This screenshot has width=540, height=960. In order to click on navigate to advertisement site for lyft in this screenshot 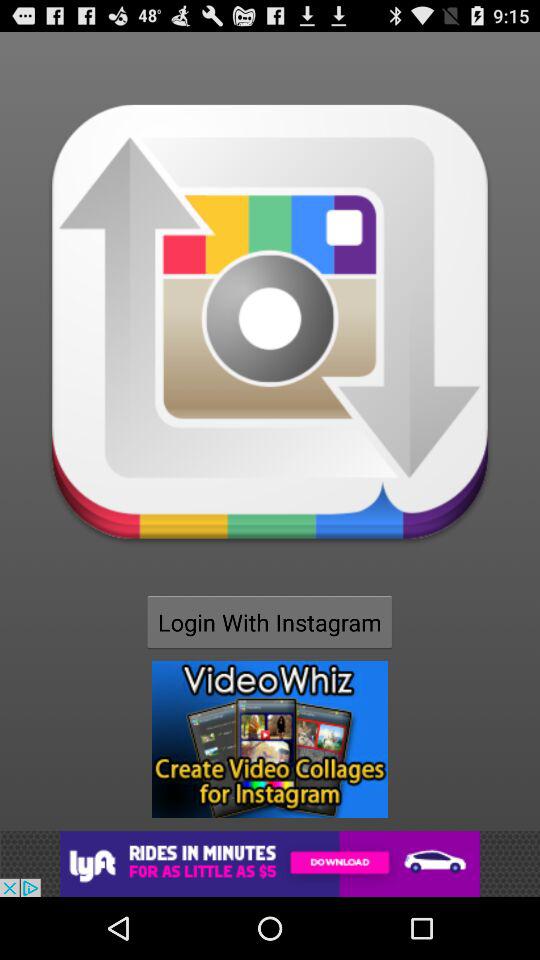, I will do `click(270, 864)`.